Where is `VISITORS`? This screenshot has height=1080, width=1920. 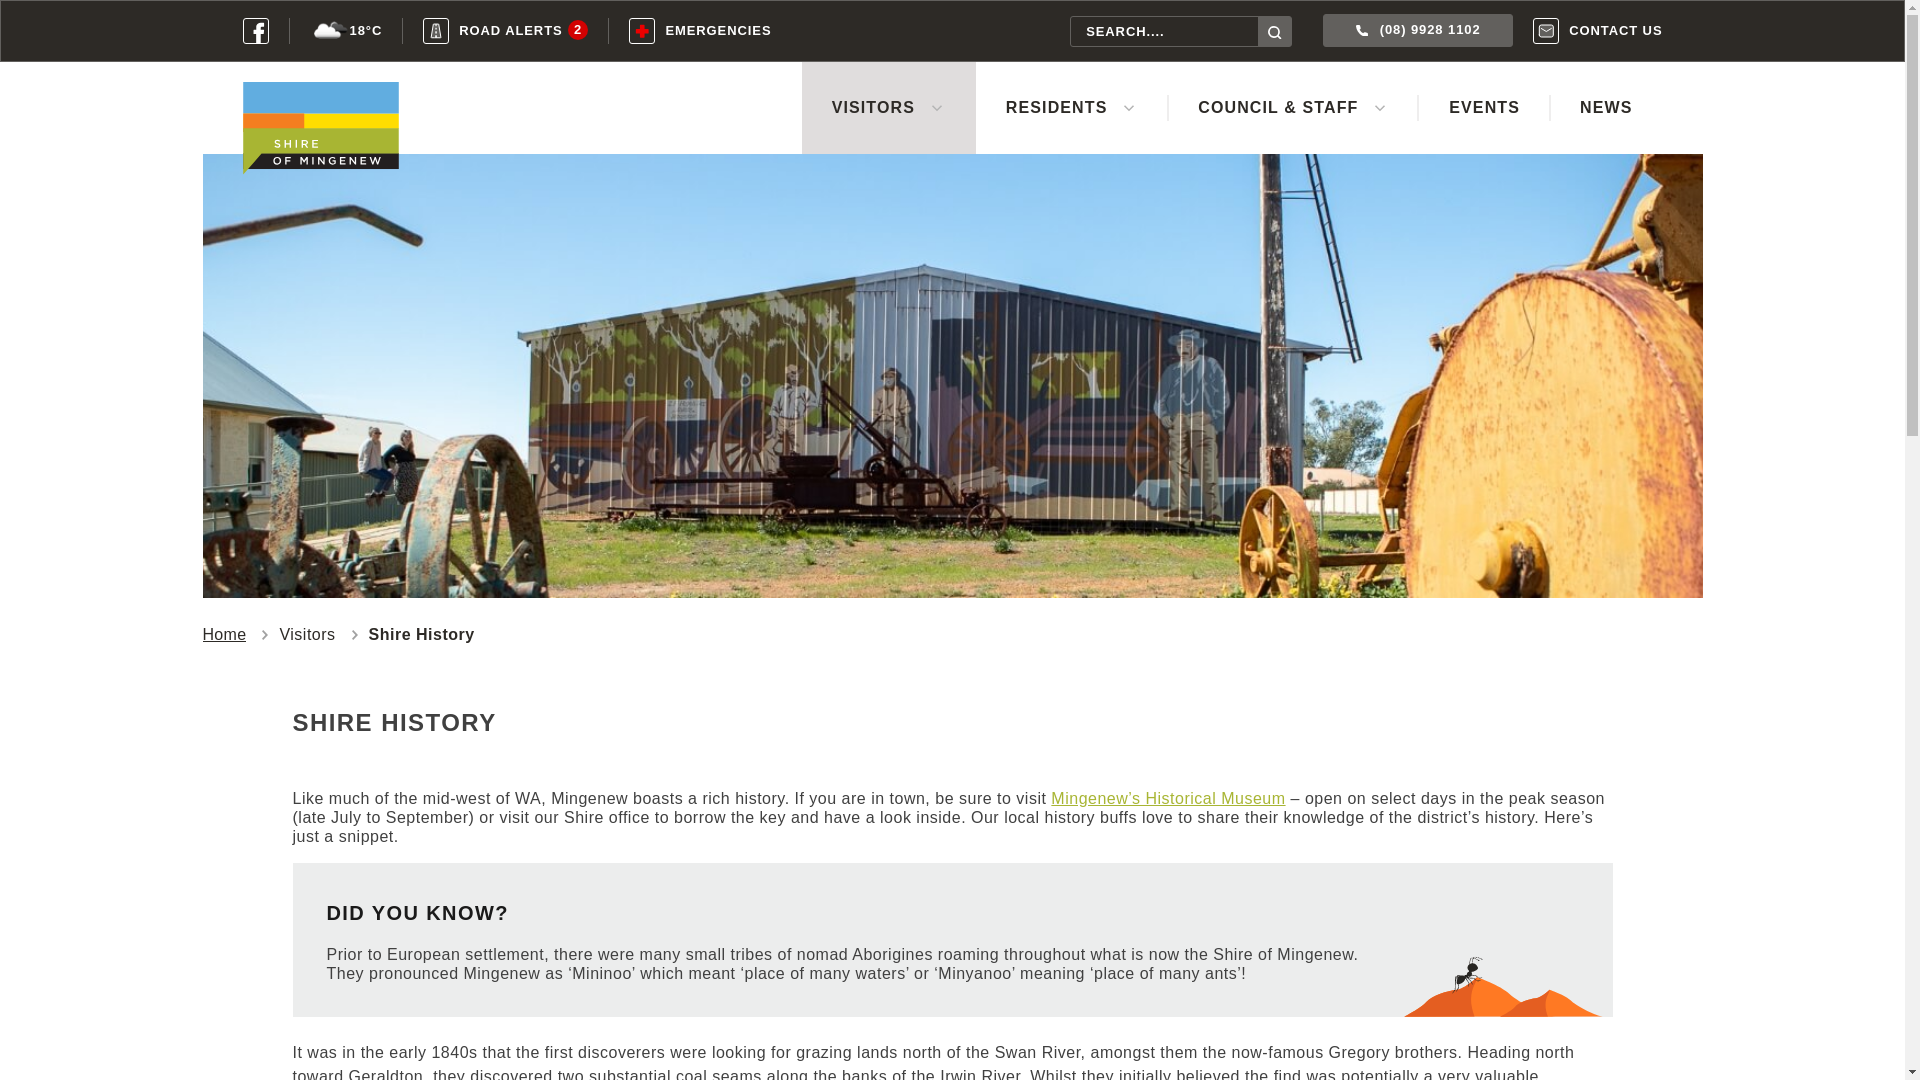 VISITORS is located at coordinates (888, 108).